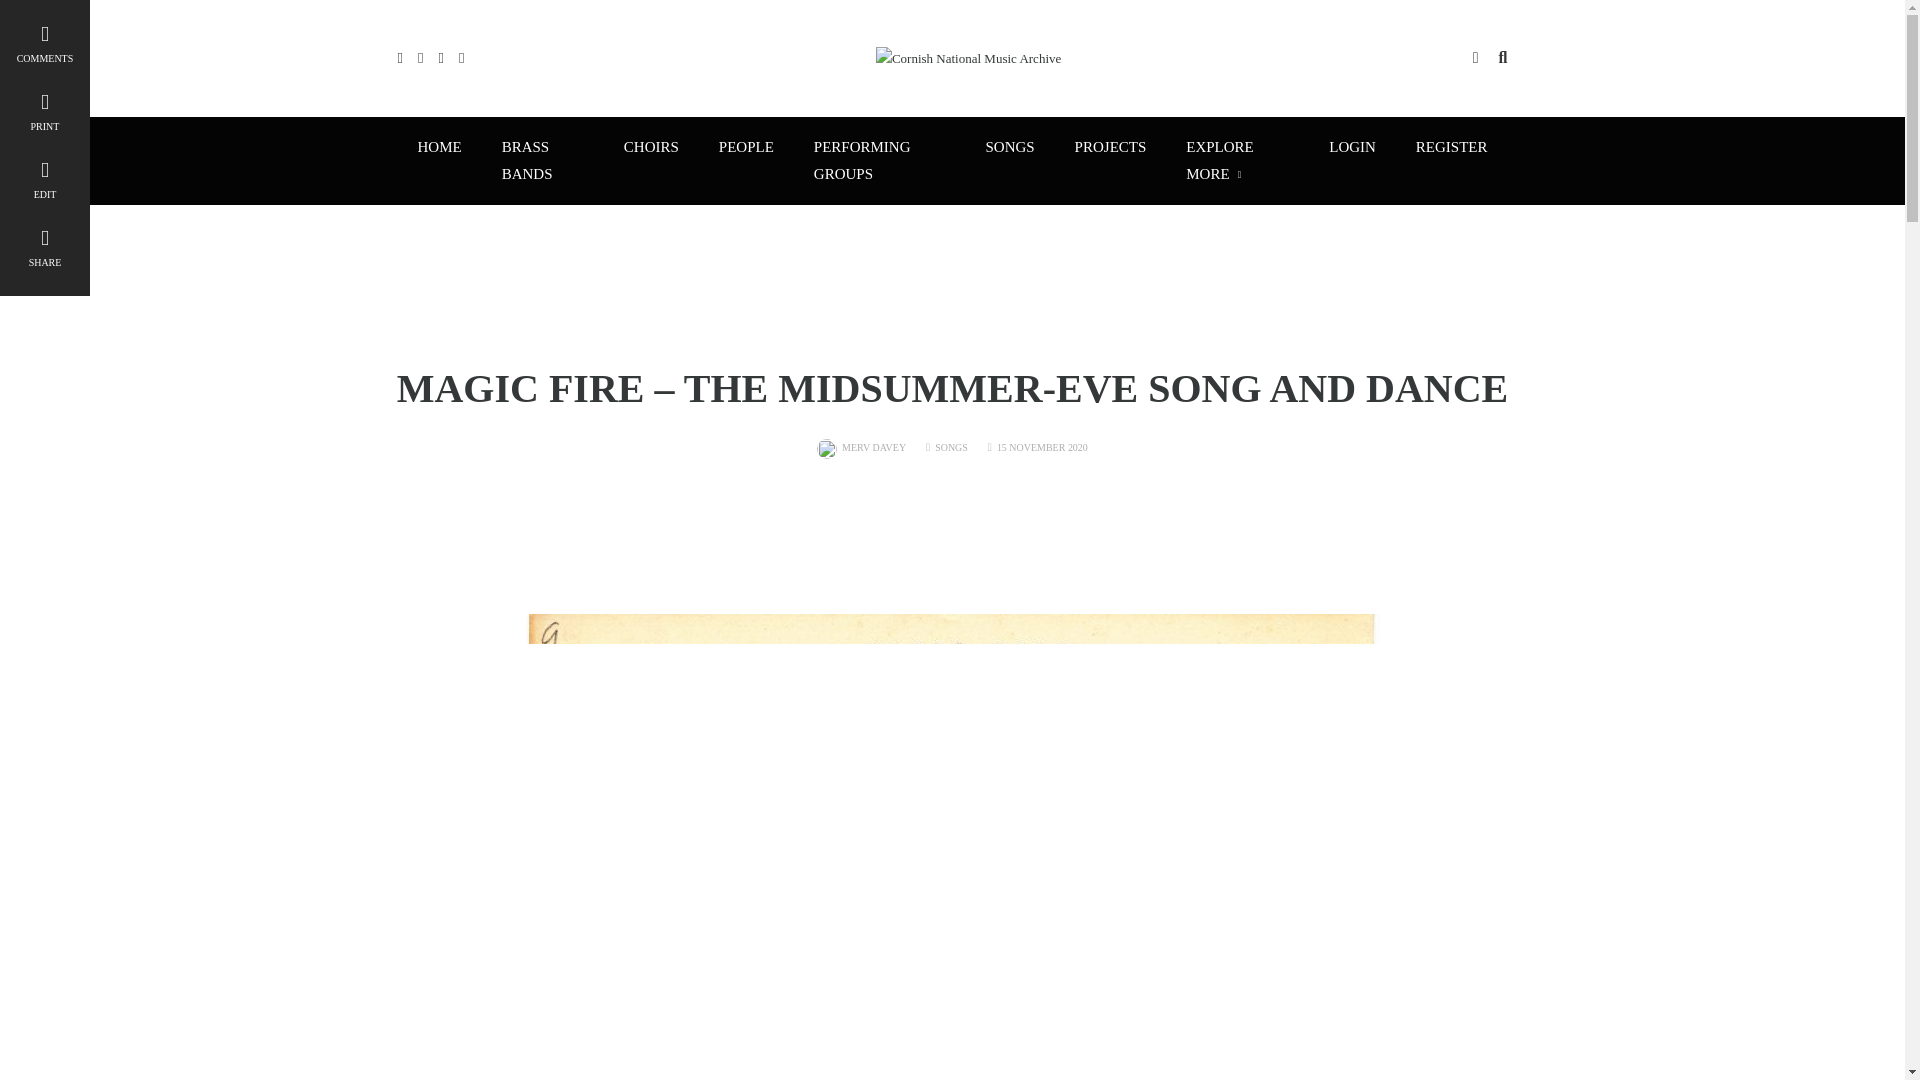 The image size is (1920, 1080). What do you see at coordinates (1010, 147) in the screenshot?
I see `SONGS` at bounding box center [1010, 147].